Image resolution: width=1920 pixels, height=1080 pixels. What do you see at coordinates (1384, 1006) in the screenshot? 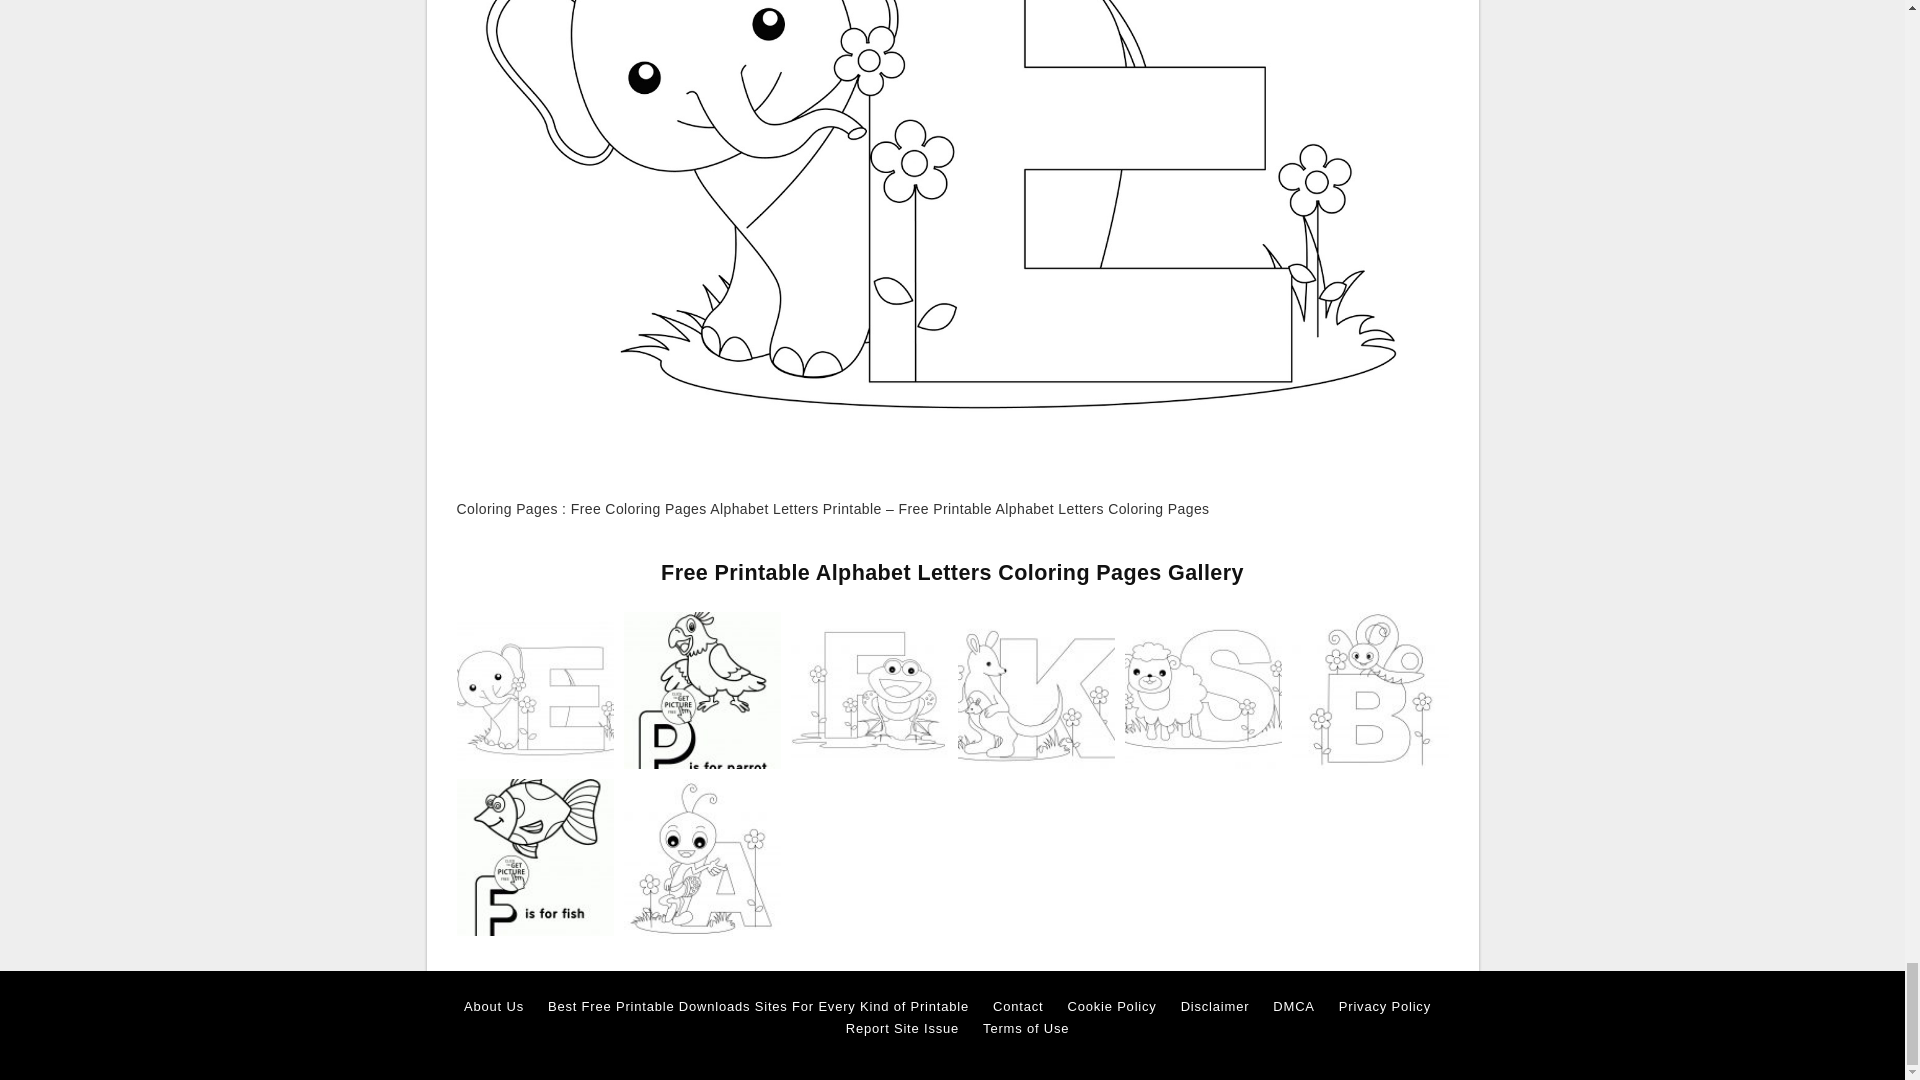
I see `Privacy Policy` at bounding box center [1384, 1006].